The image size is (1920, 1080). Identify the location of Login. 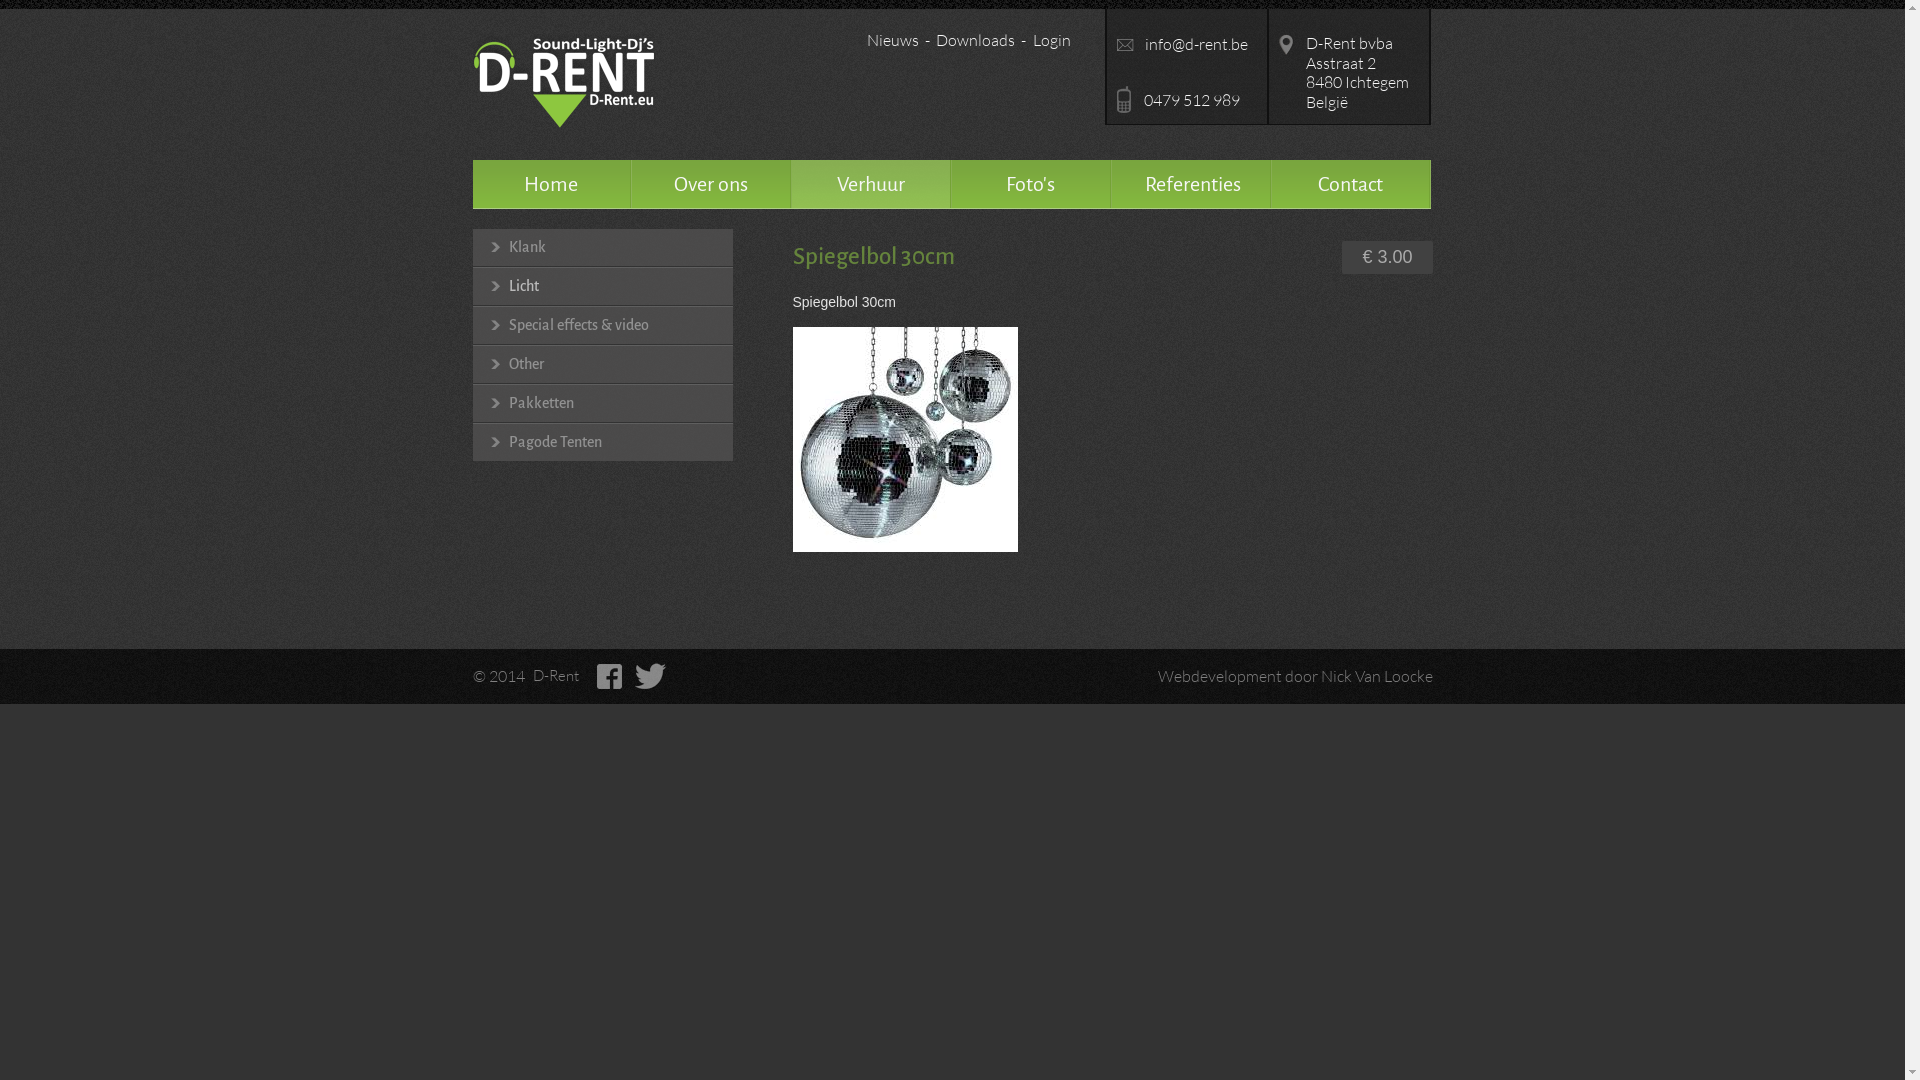
(1055, 42).